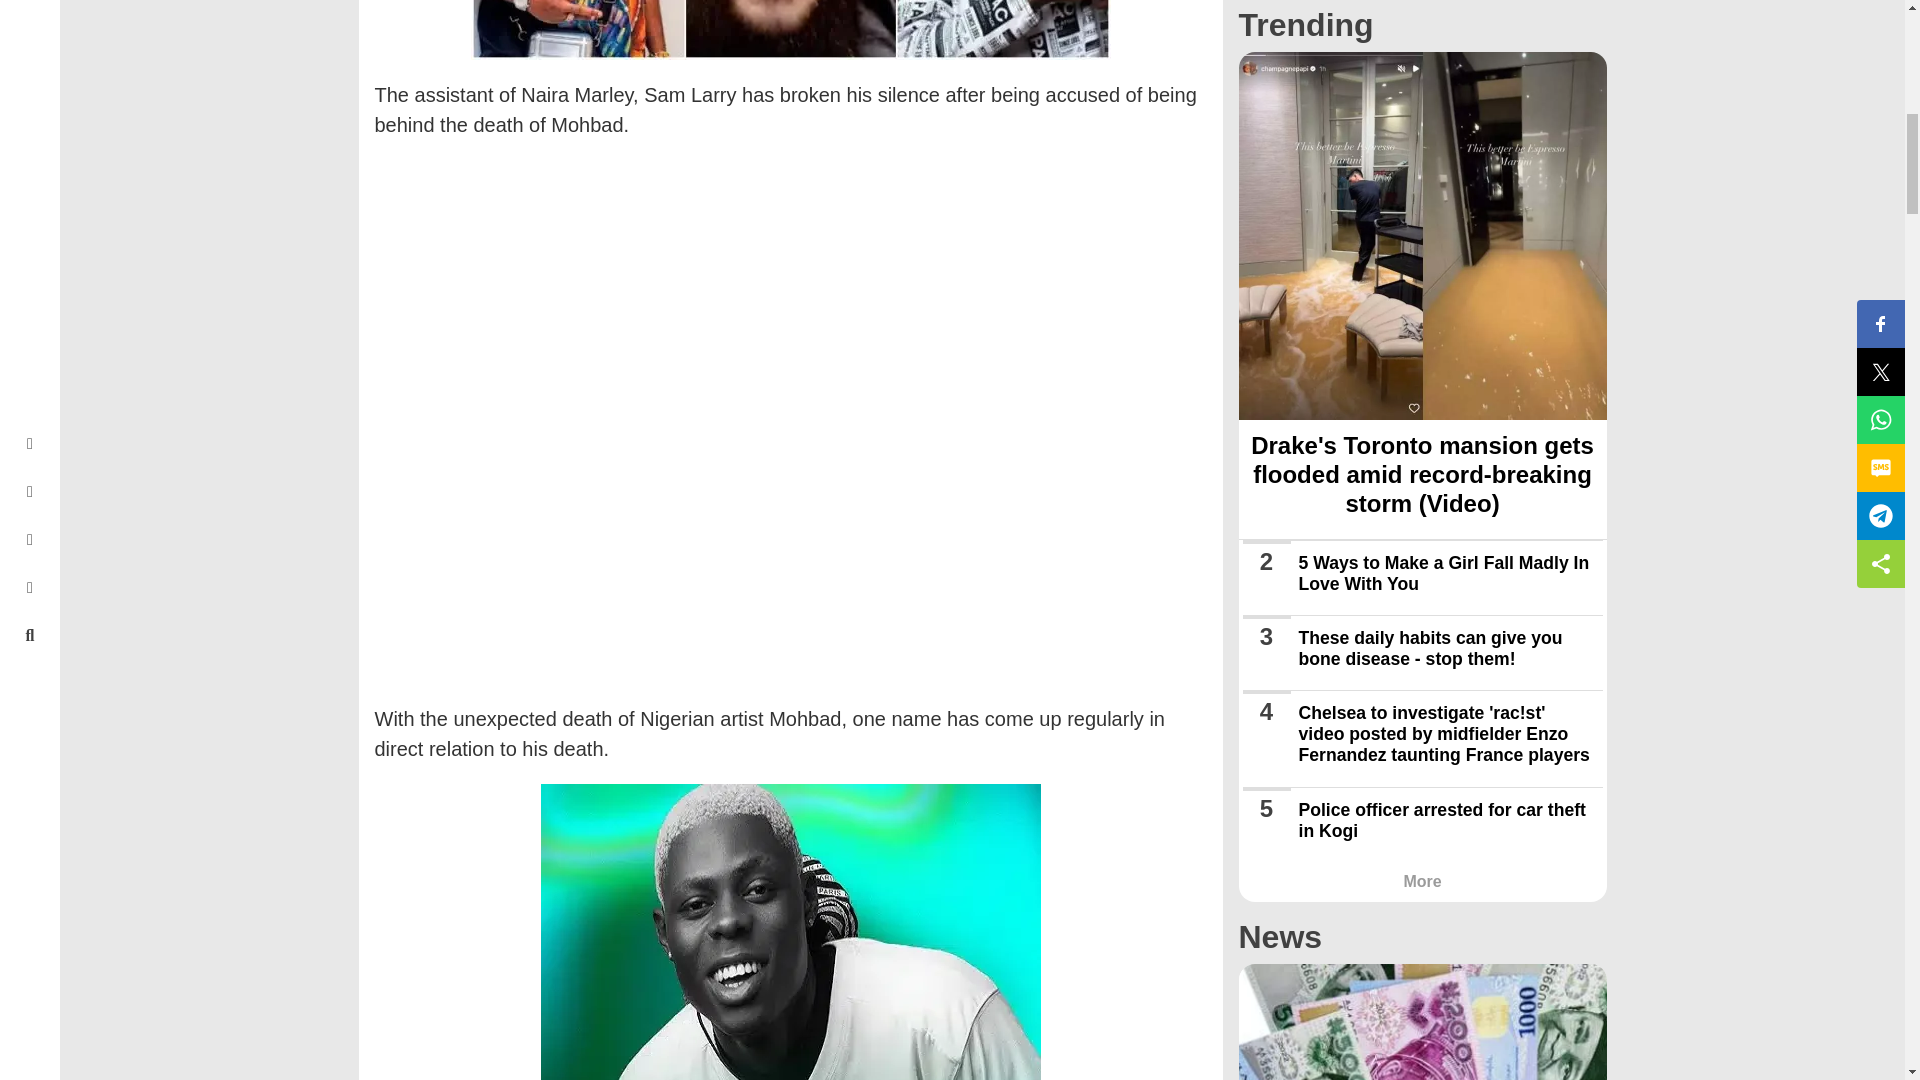  I want to click on These daily habits can give you bone disease - stop them!, so click(1430, 648).